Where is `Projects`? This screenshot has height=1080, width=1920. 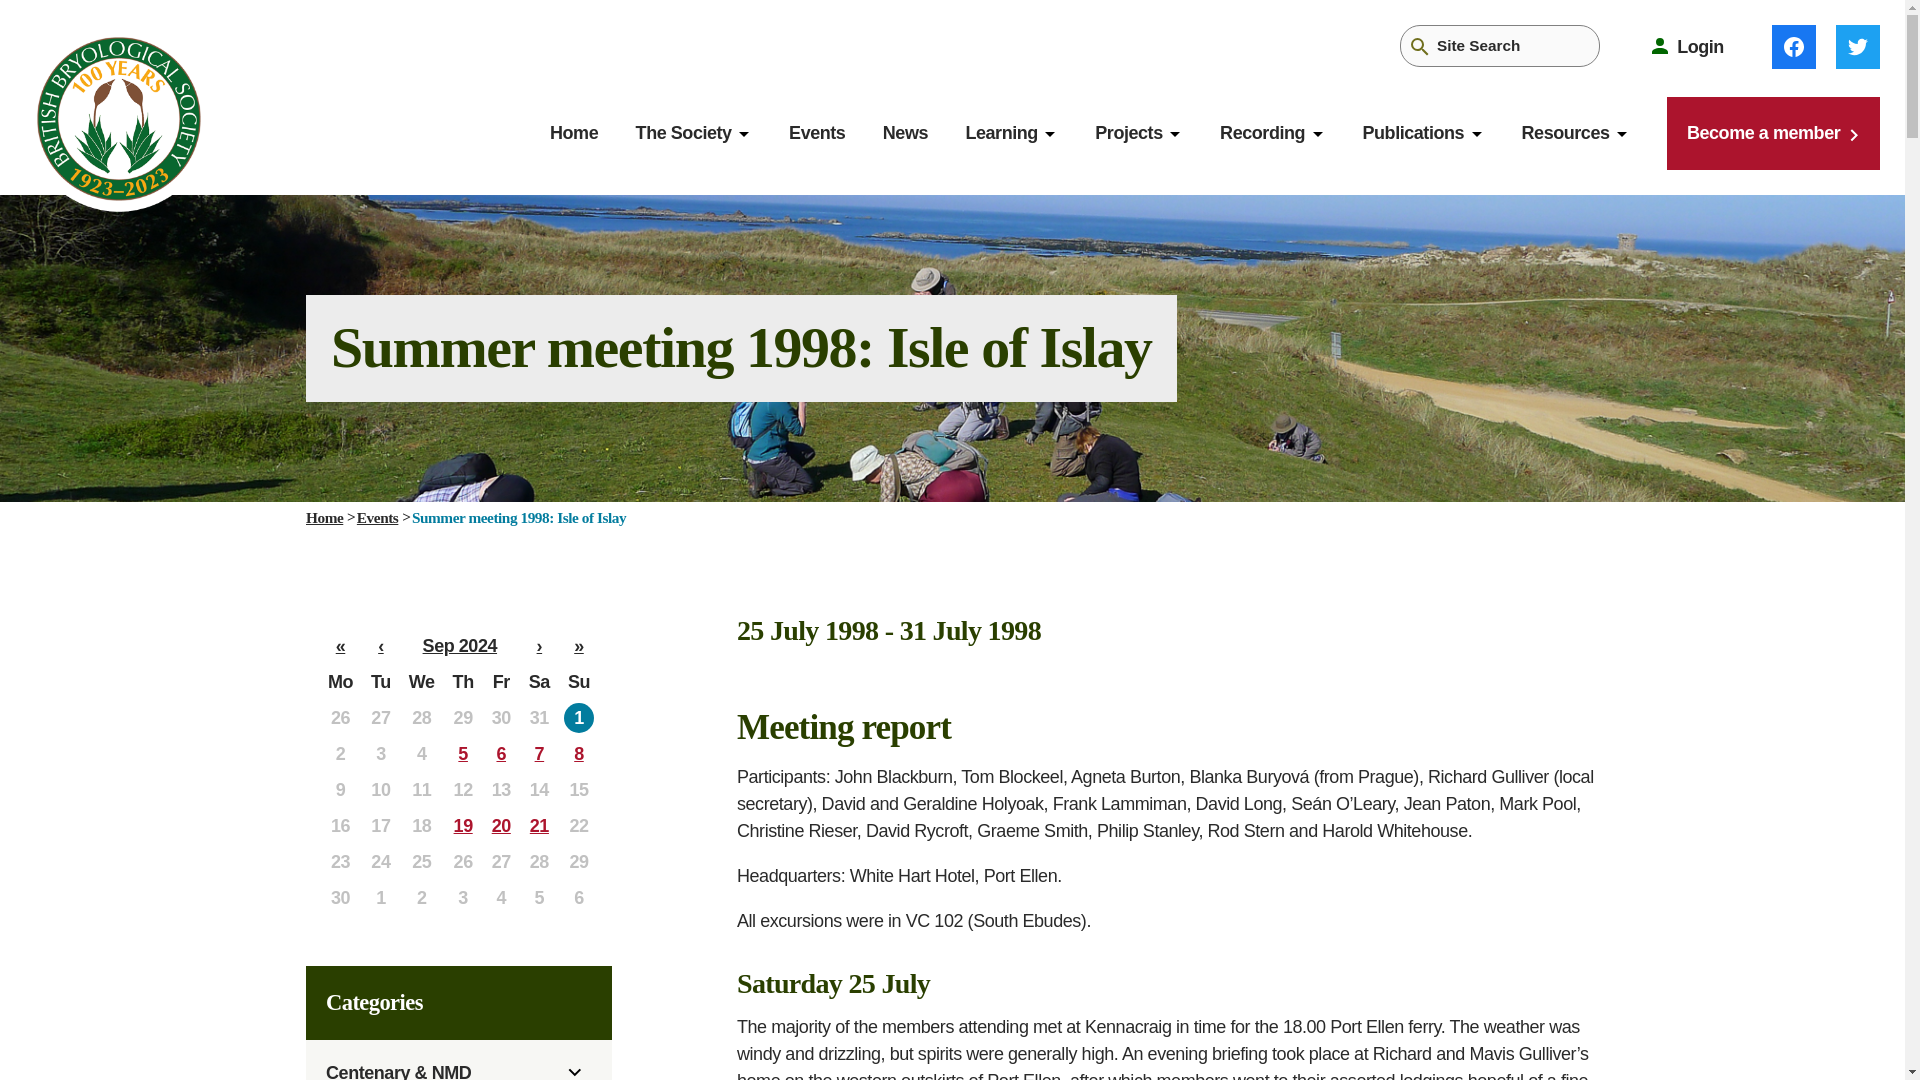
Projects is located at coordinates (1128, 133).